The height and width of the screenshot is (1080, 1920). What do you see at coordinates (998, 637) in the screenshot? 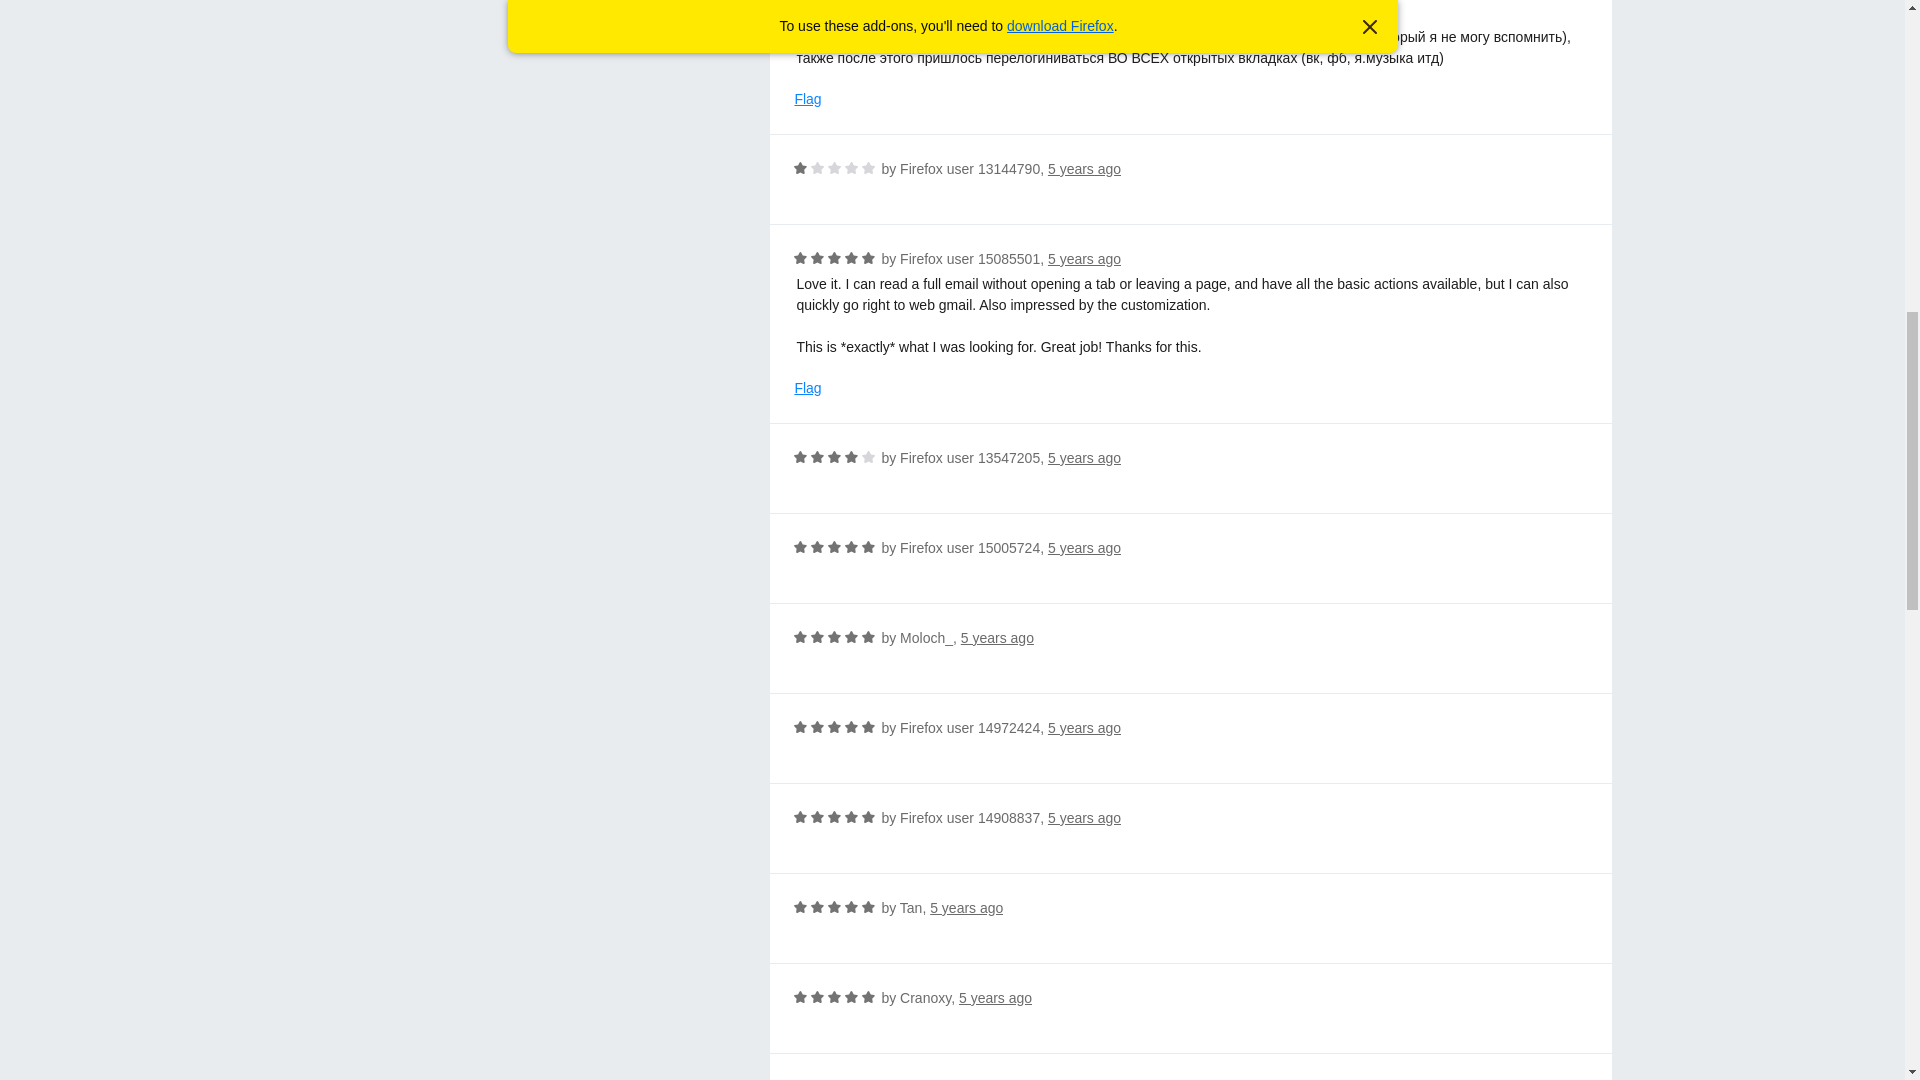
I see `5 years ago` at bounding box center [998, 637].